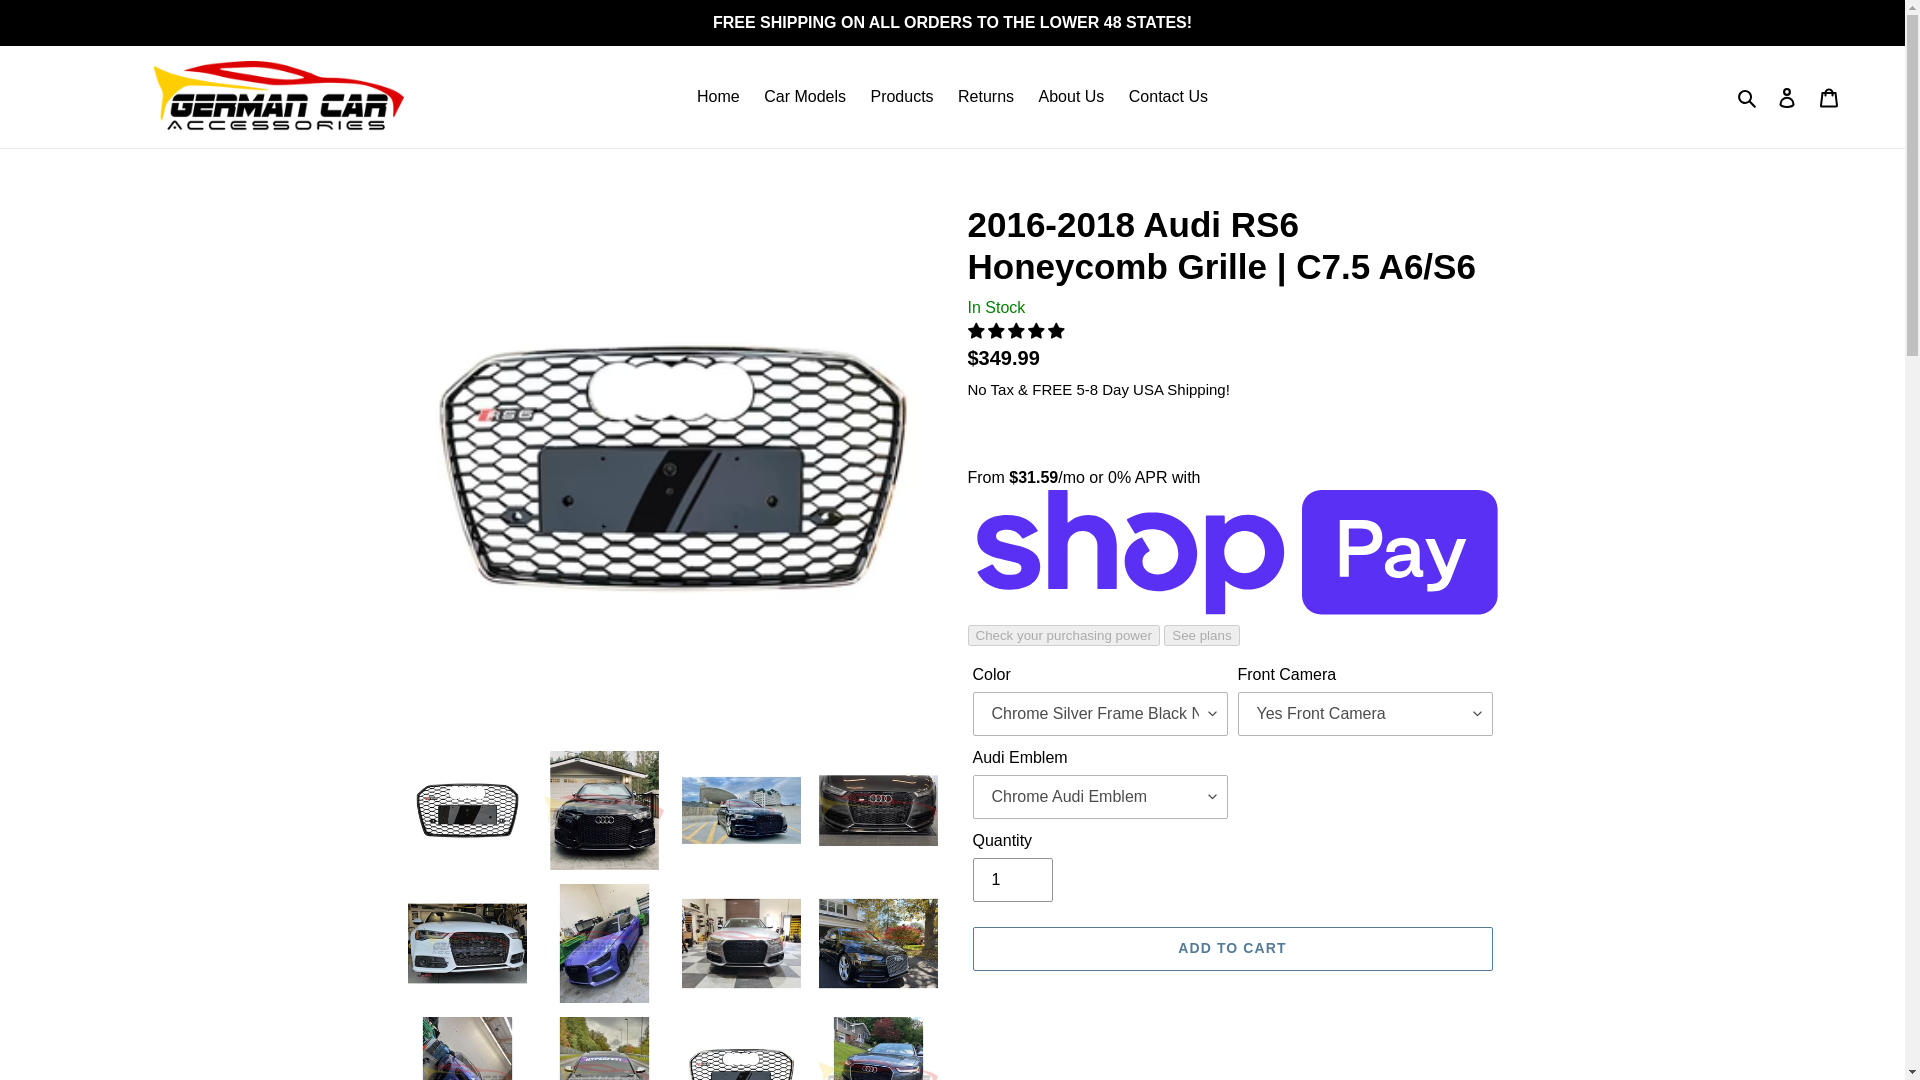 The image size is (1920, 1080). What do you see at coordinates (805, 97) in the screenshot?
I see `Car Models` at bounding box center [805, 97].